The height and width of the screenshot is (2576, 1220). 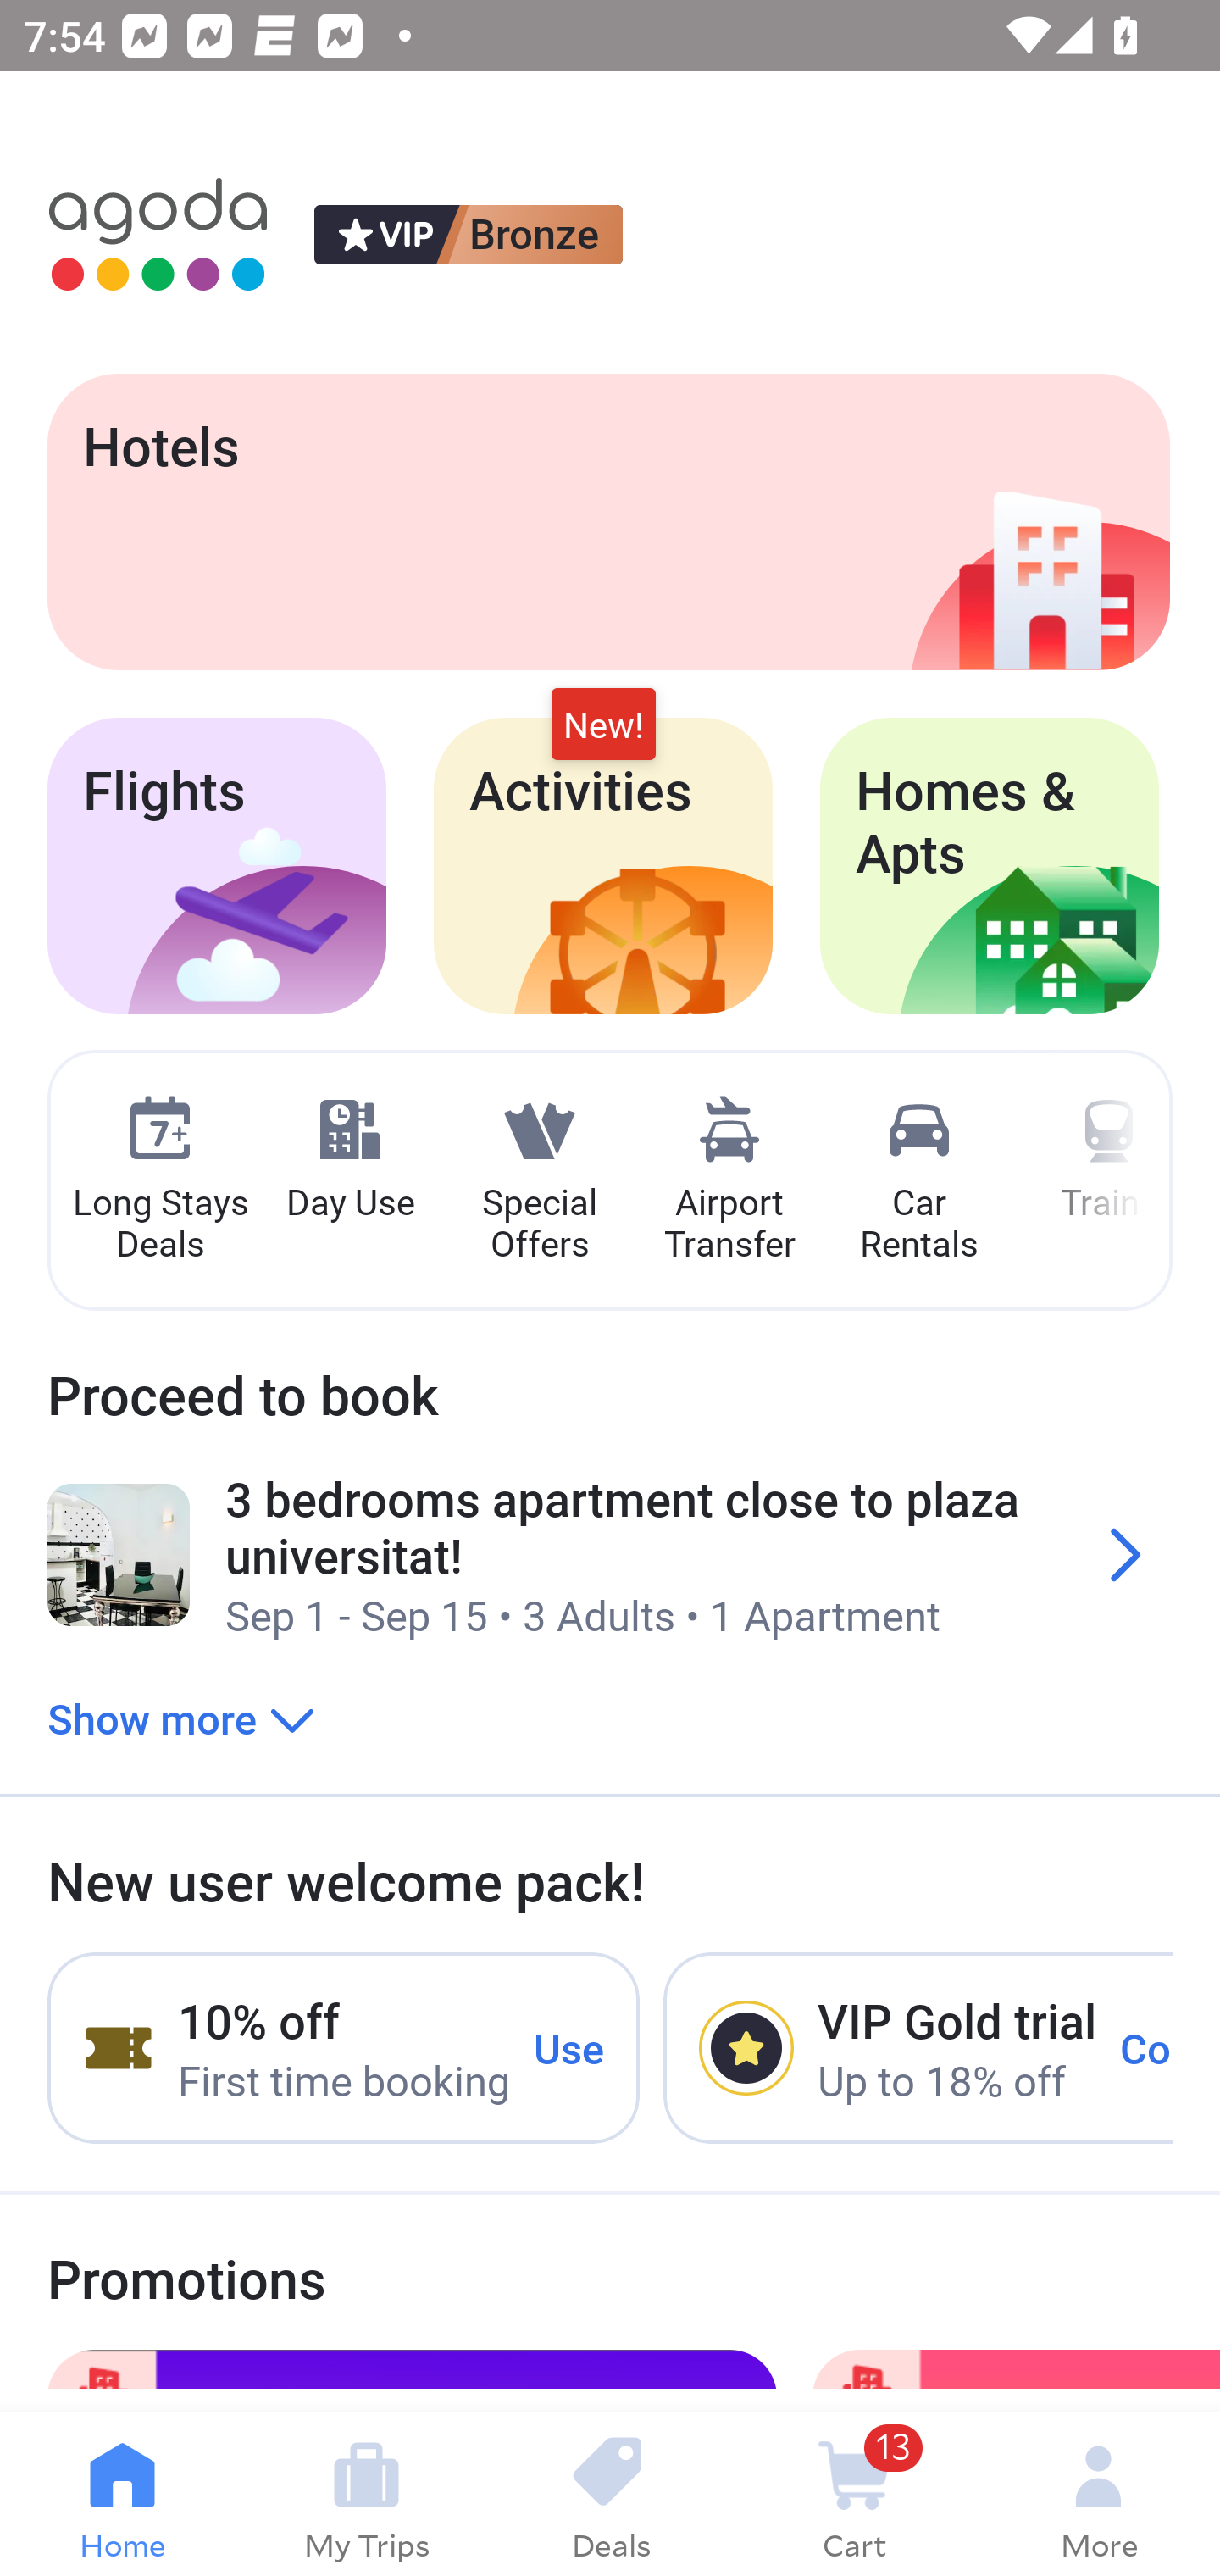 I want to click on Homes & Apts, so click(x=990, y=866).